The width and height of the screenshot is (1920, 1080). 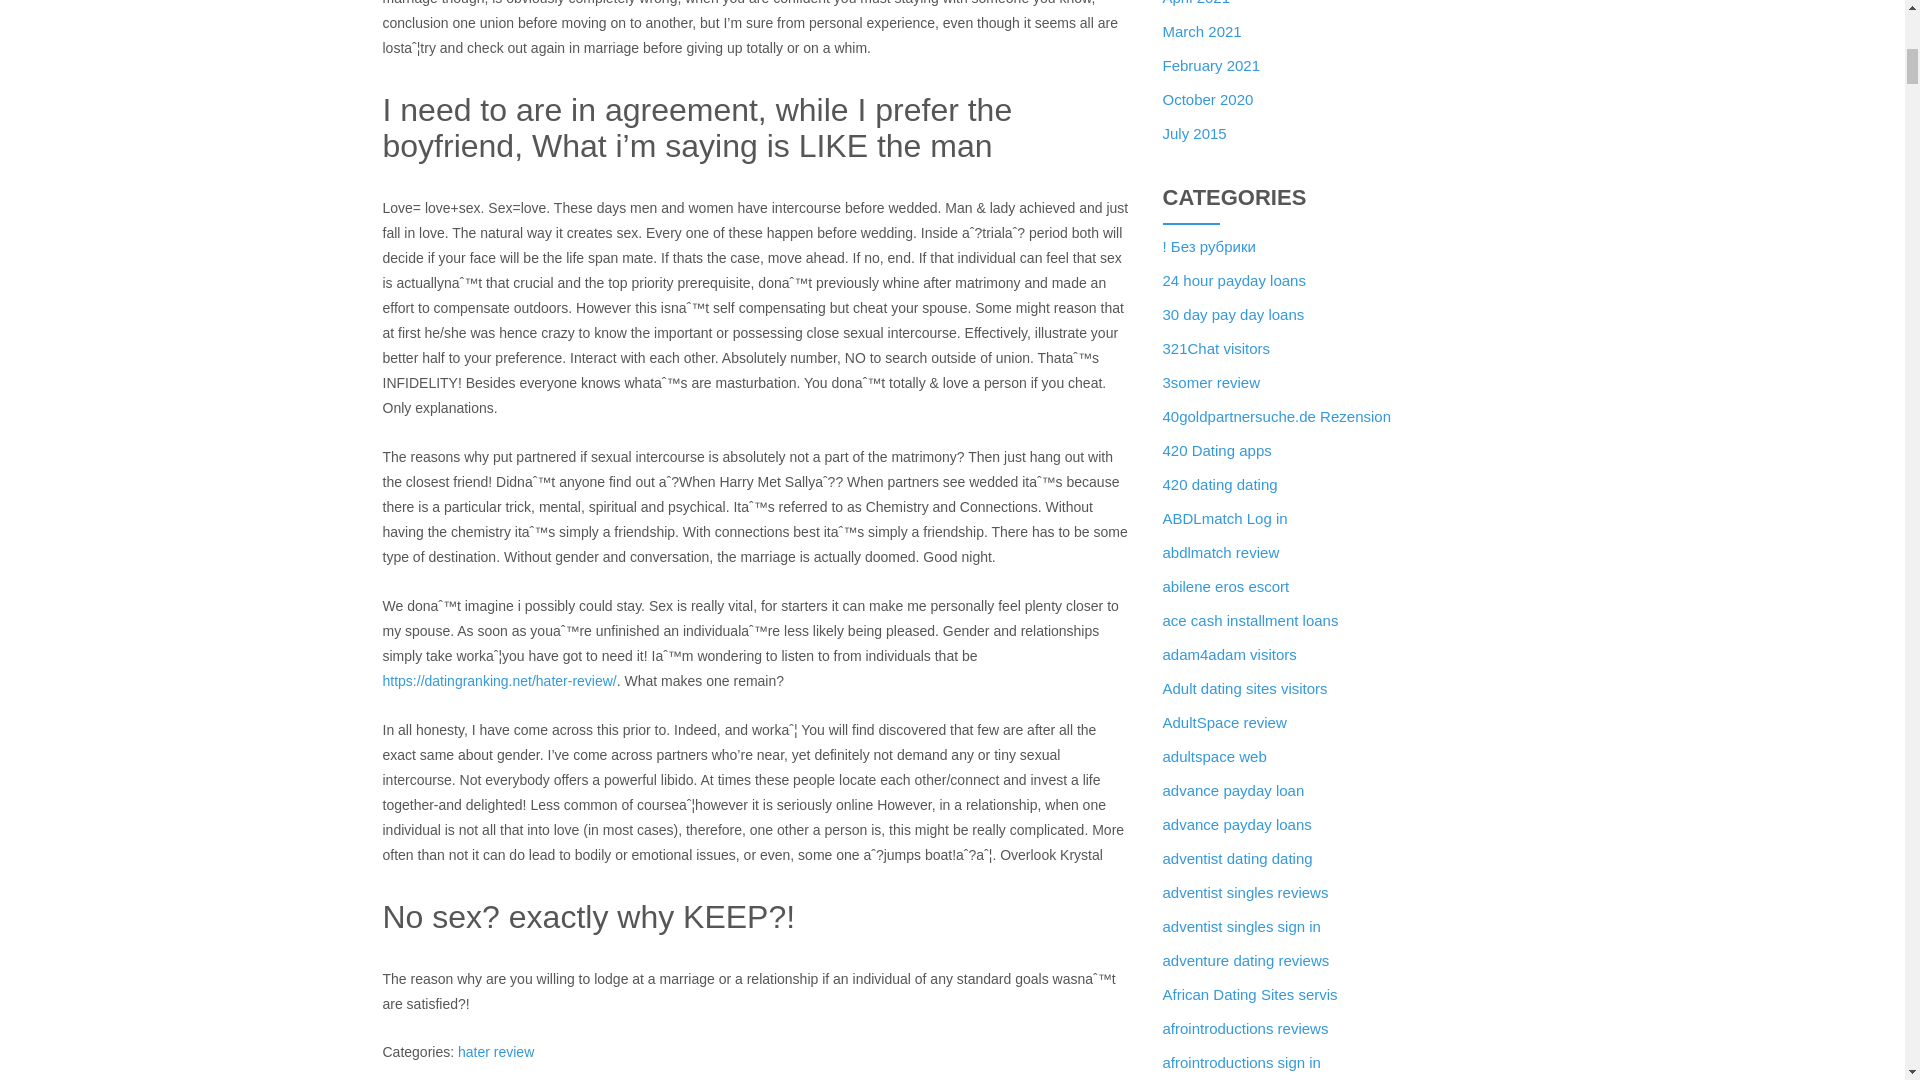 What do you see at coordinates (1224, 518) in the screenshot?
I see `ABDLmatch Log in` at bounding box center [1224, 518].